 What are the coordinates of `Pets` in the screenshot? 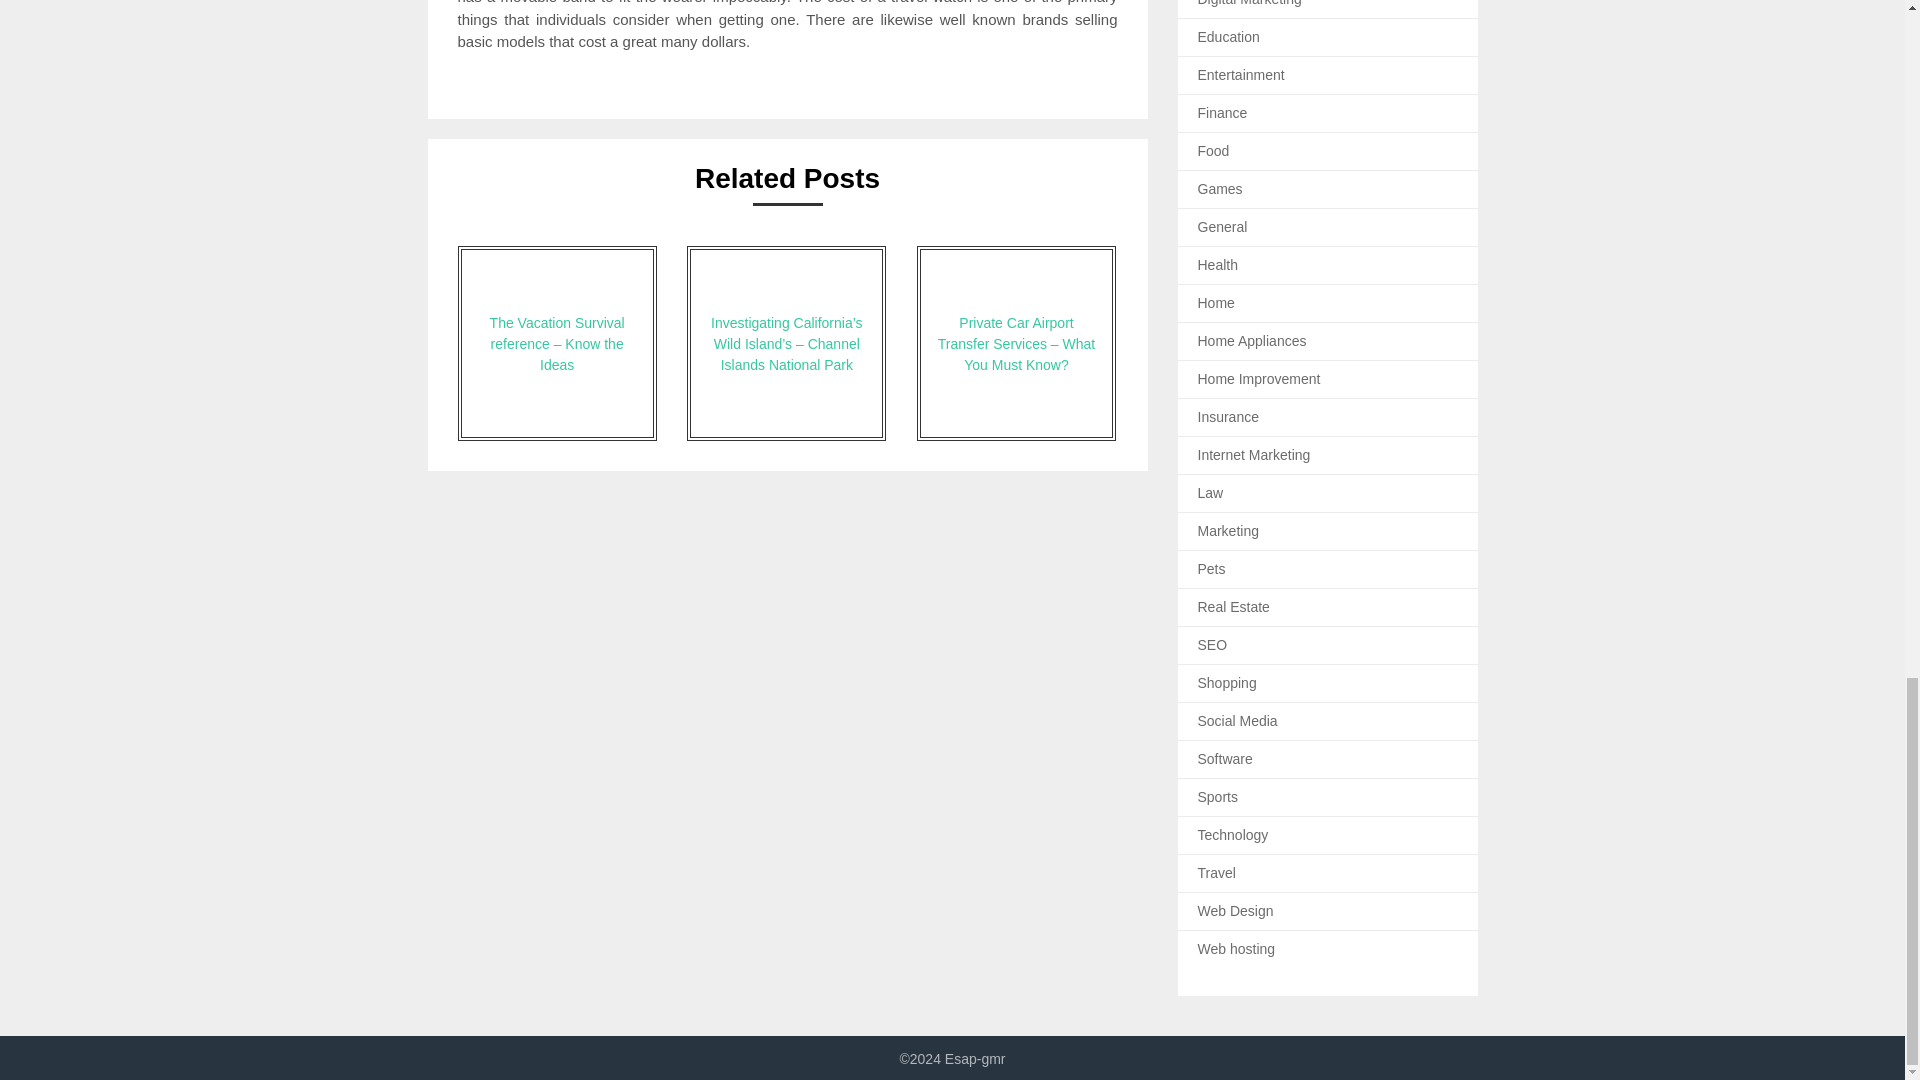 It's located at (1212, 568).